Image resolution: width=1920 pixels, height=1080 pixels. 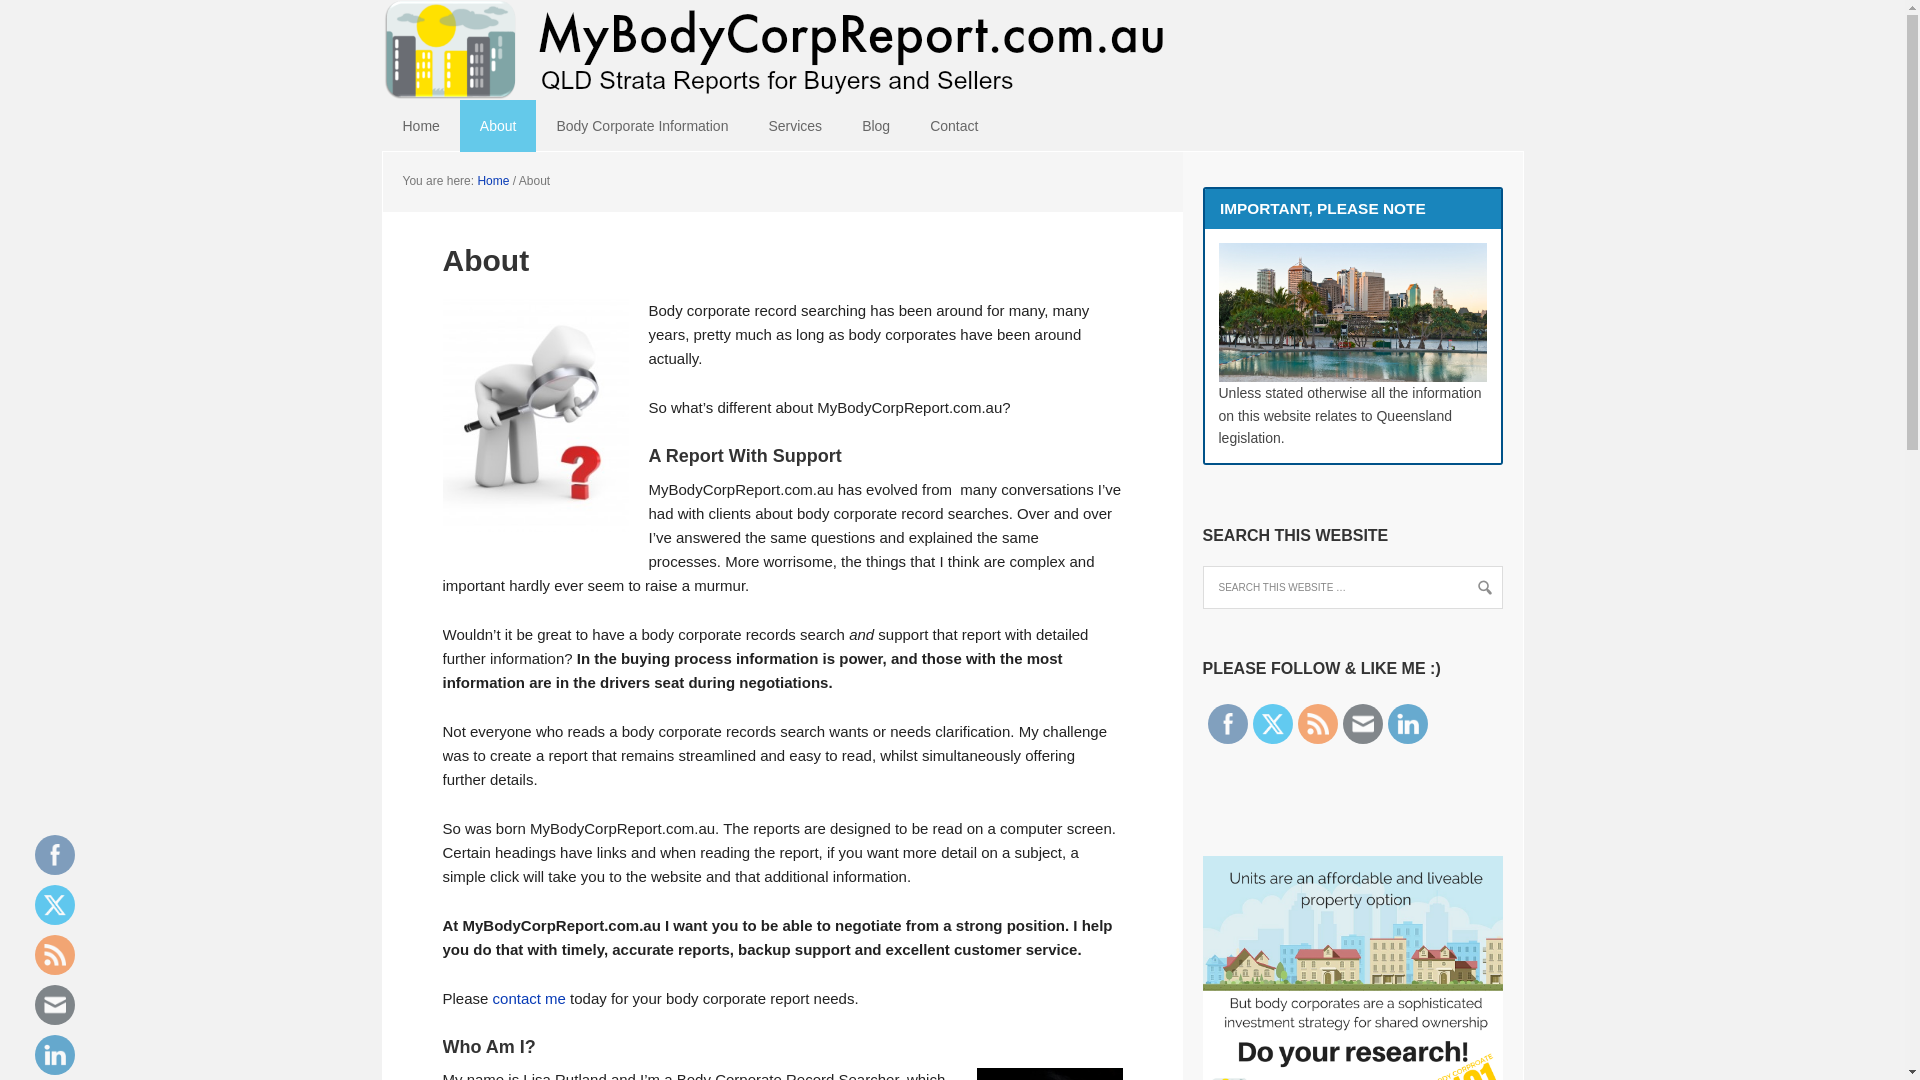 What do you see at coordinates (952, 19) in the screenshot?
I see `MyBodyCorpReport.com.au` at bounding box center [952, 19].